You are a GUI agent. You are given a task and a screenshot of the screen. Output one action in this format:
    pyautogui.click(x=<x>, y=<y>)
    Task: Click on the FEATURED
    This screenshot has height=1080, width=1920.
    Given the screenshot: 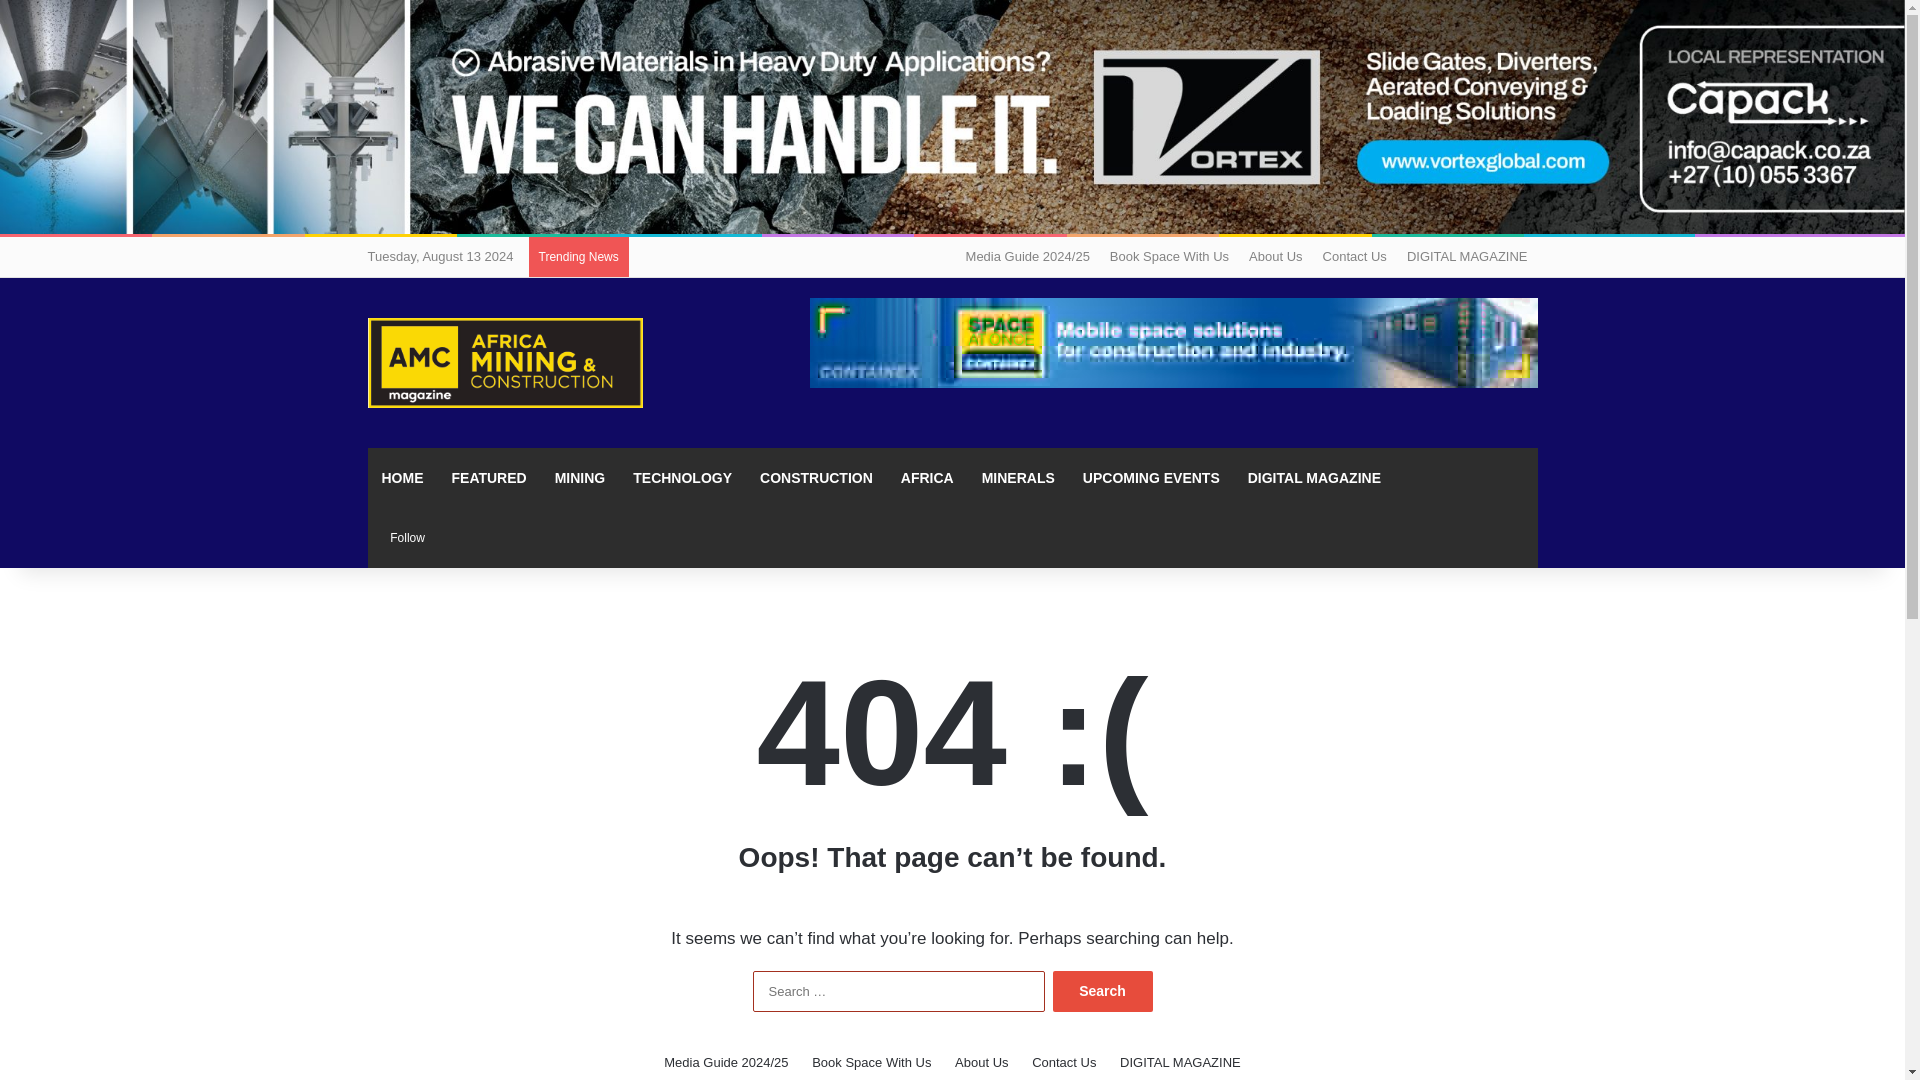 What is the action you would take?
    pyautogui.click(x=489, y=478)
    